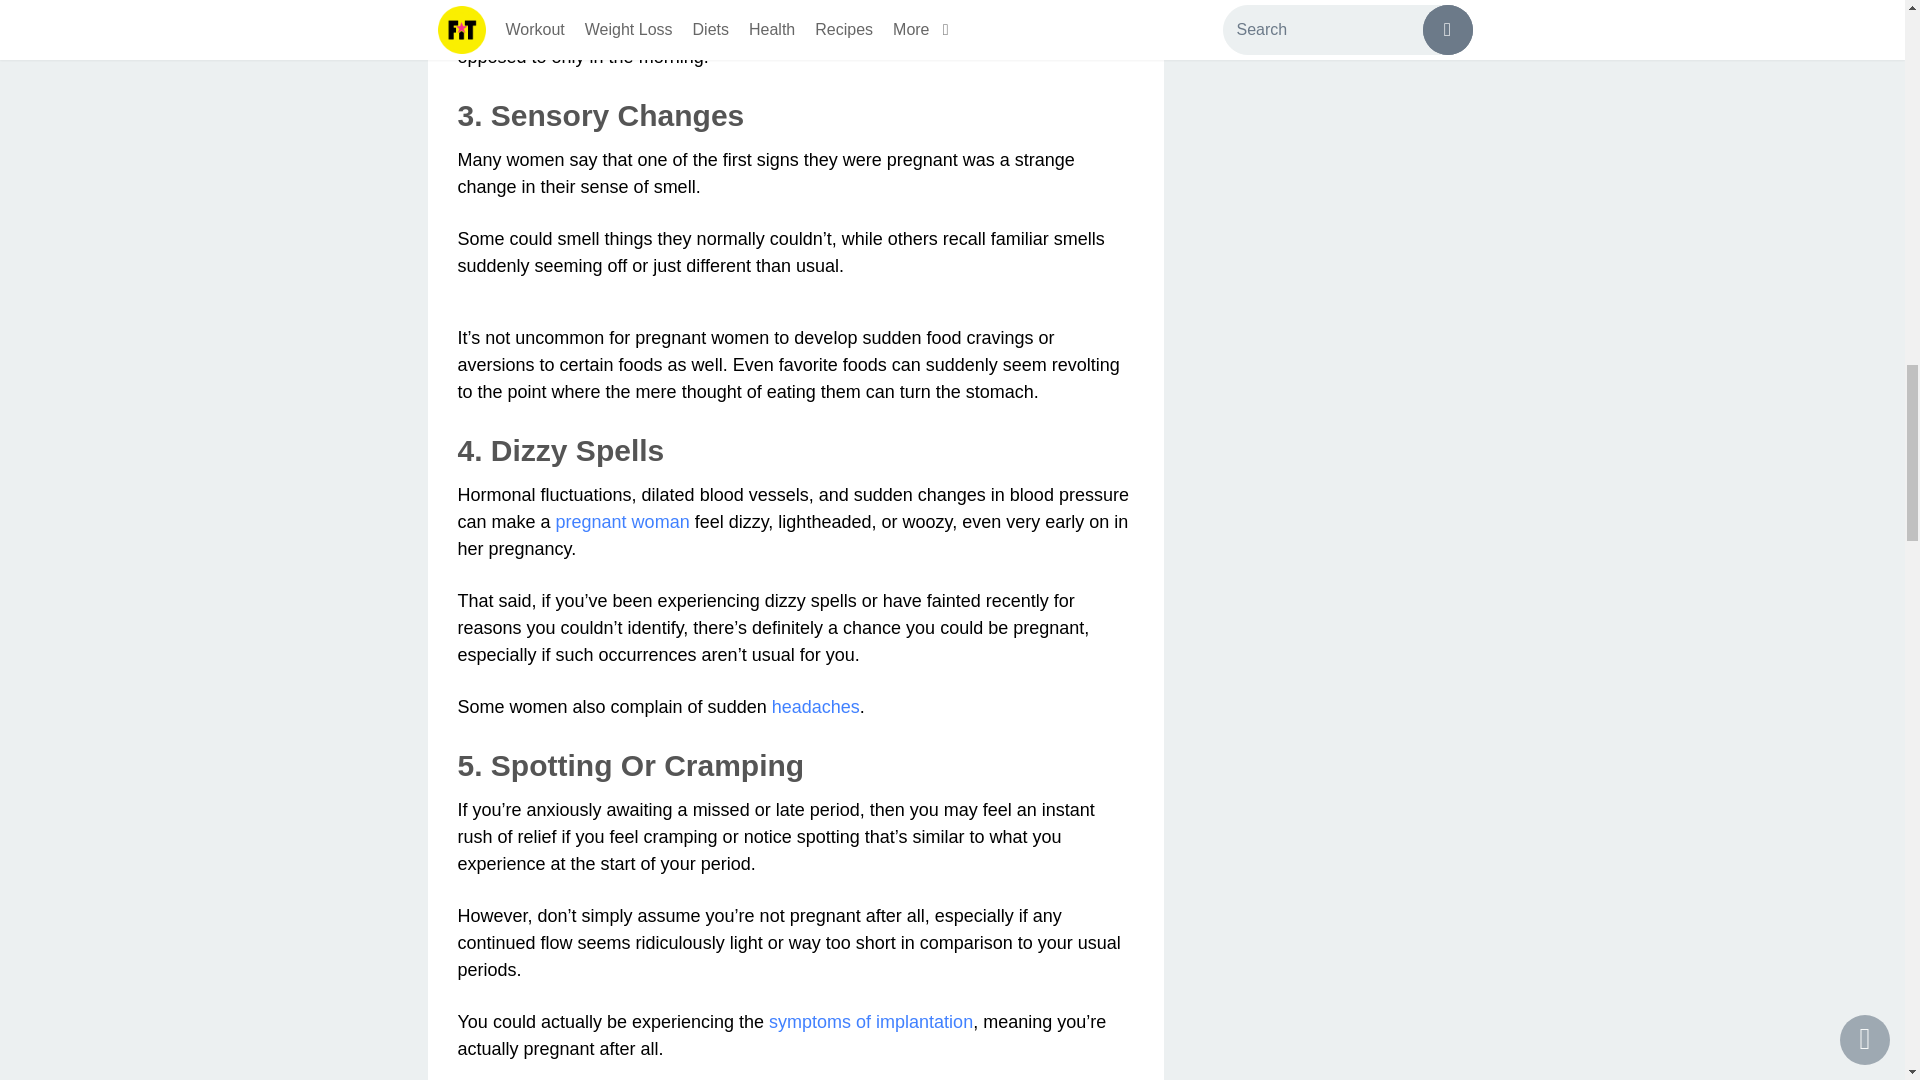  Describe the element at coordinates (622, 522) in the screenshot. I see `pregnant woman` at that location.